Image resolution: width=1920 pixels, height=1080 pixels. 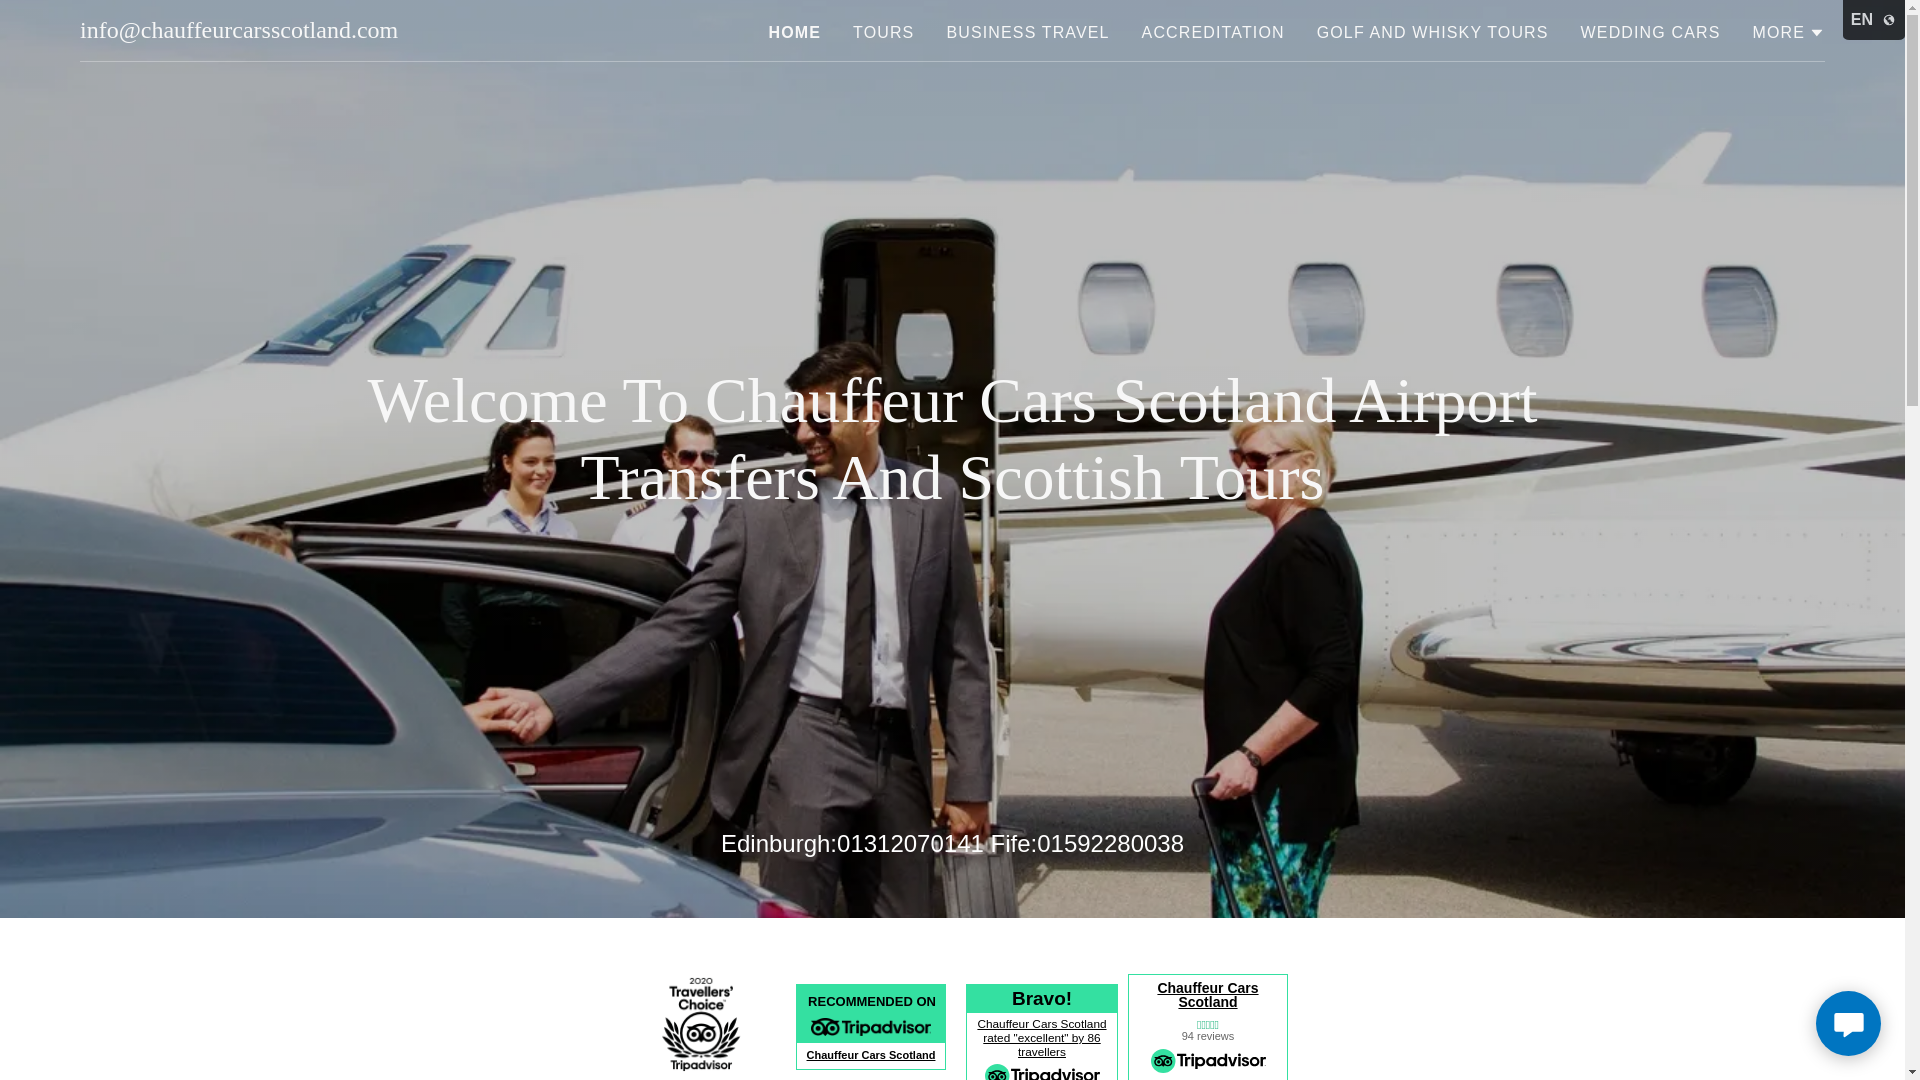 I want to click on HOME, so click(x=794, y=32).